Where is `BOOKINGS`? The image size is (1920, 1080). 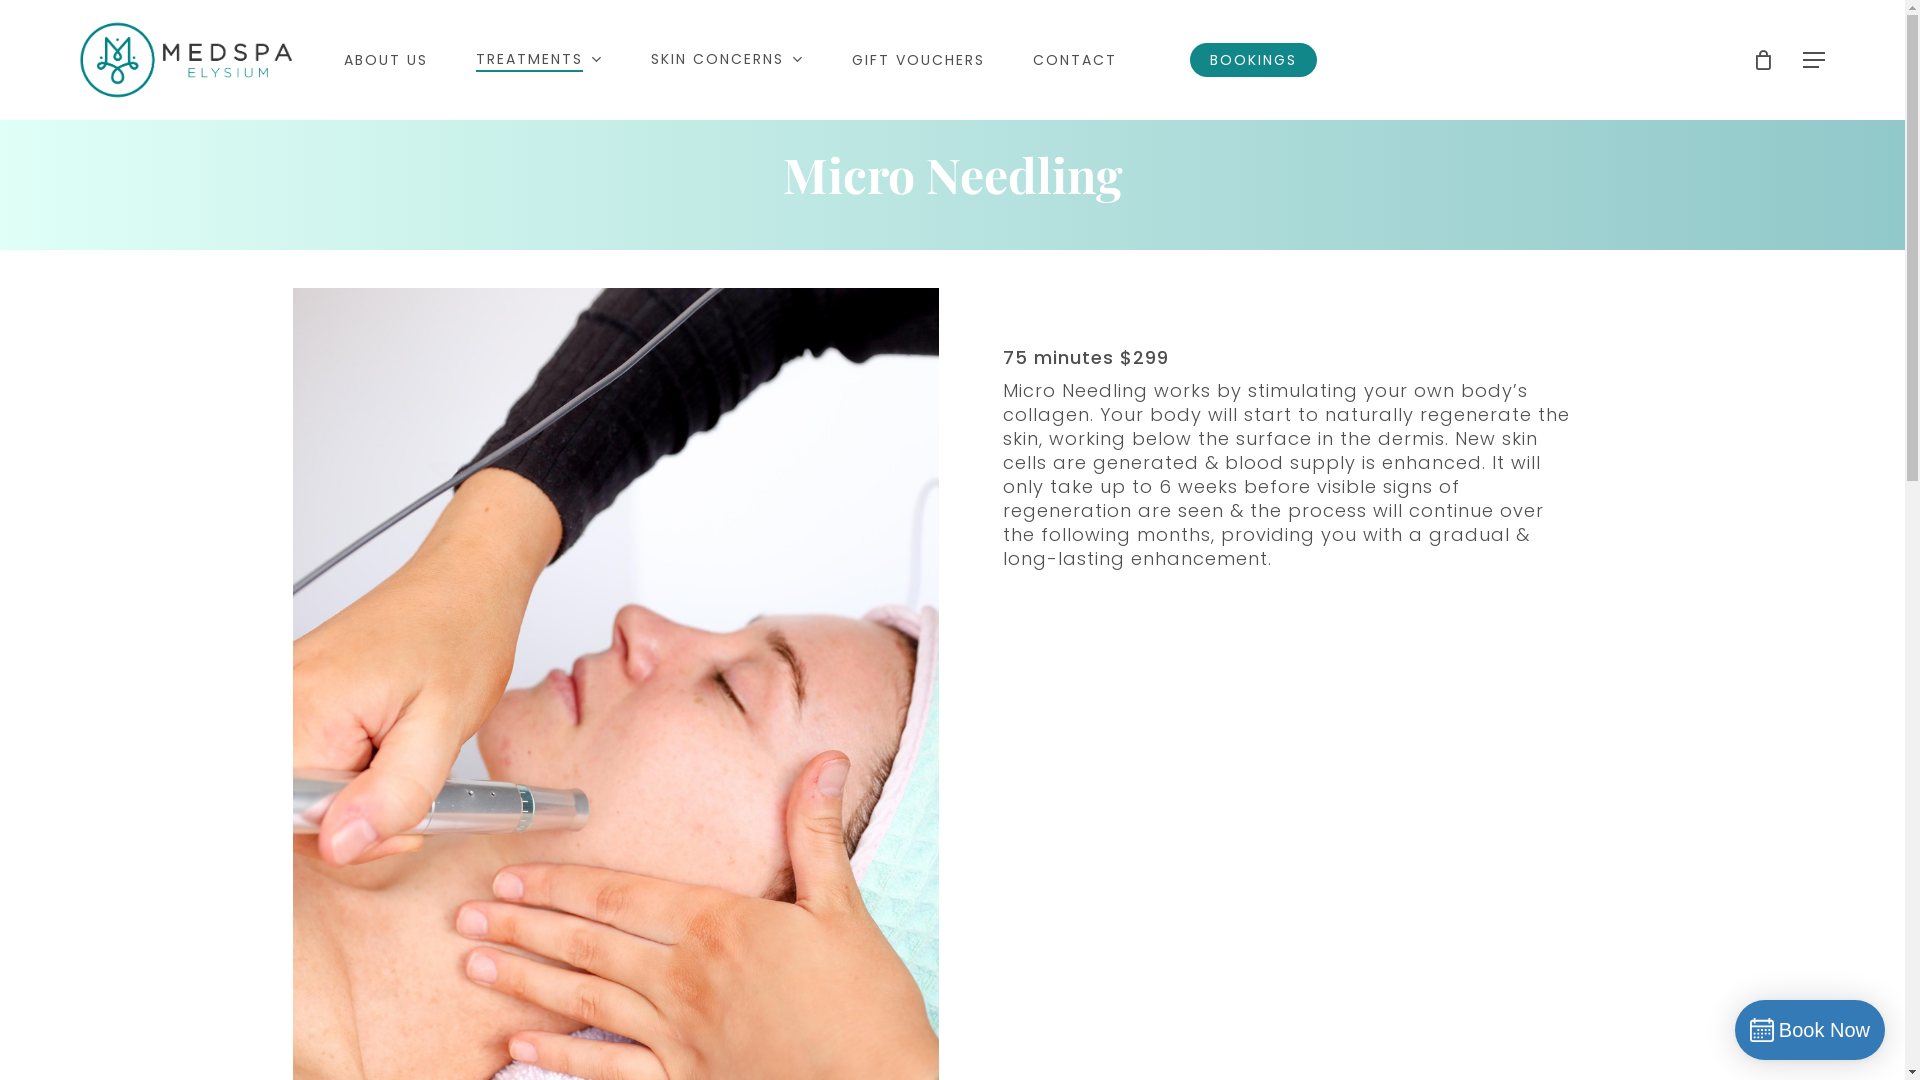
BOOKINGS is located at coordinates (1254, 60).